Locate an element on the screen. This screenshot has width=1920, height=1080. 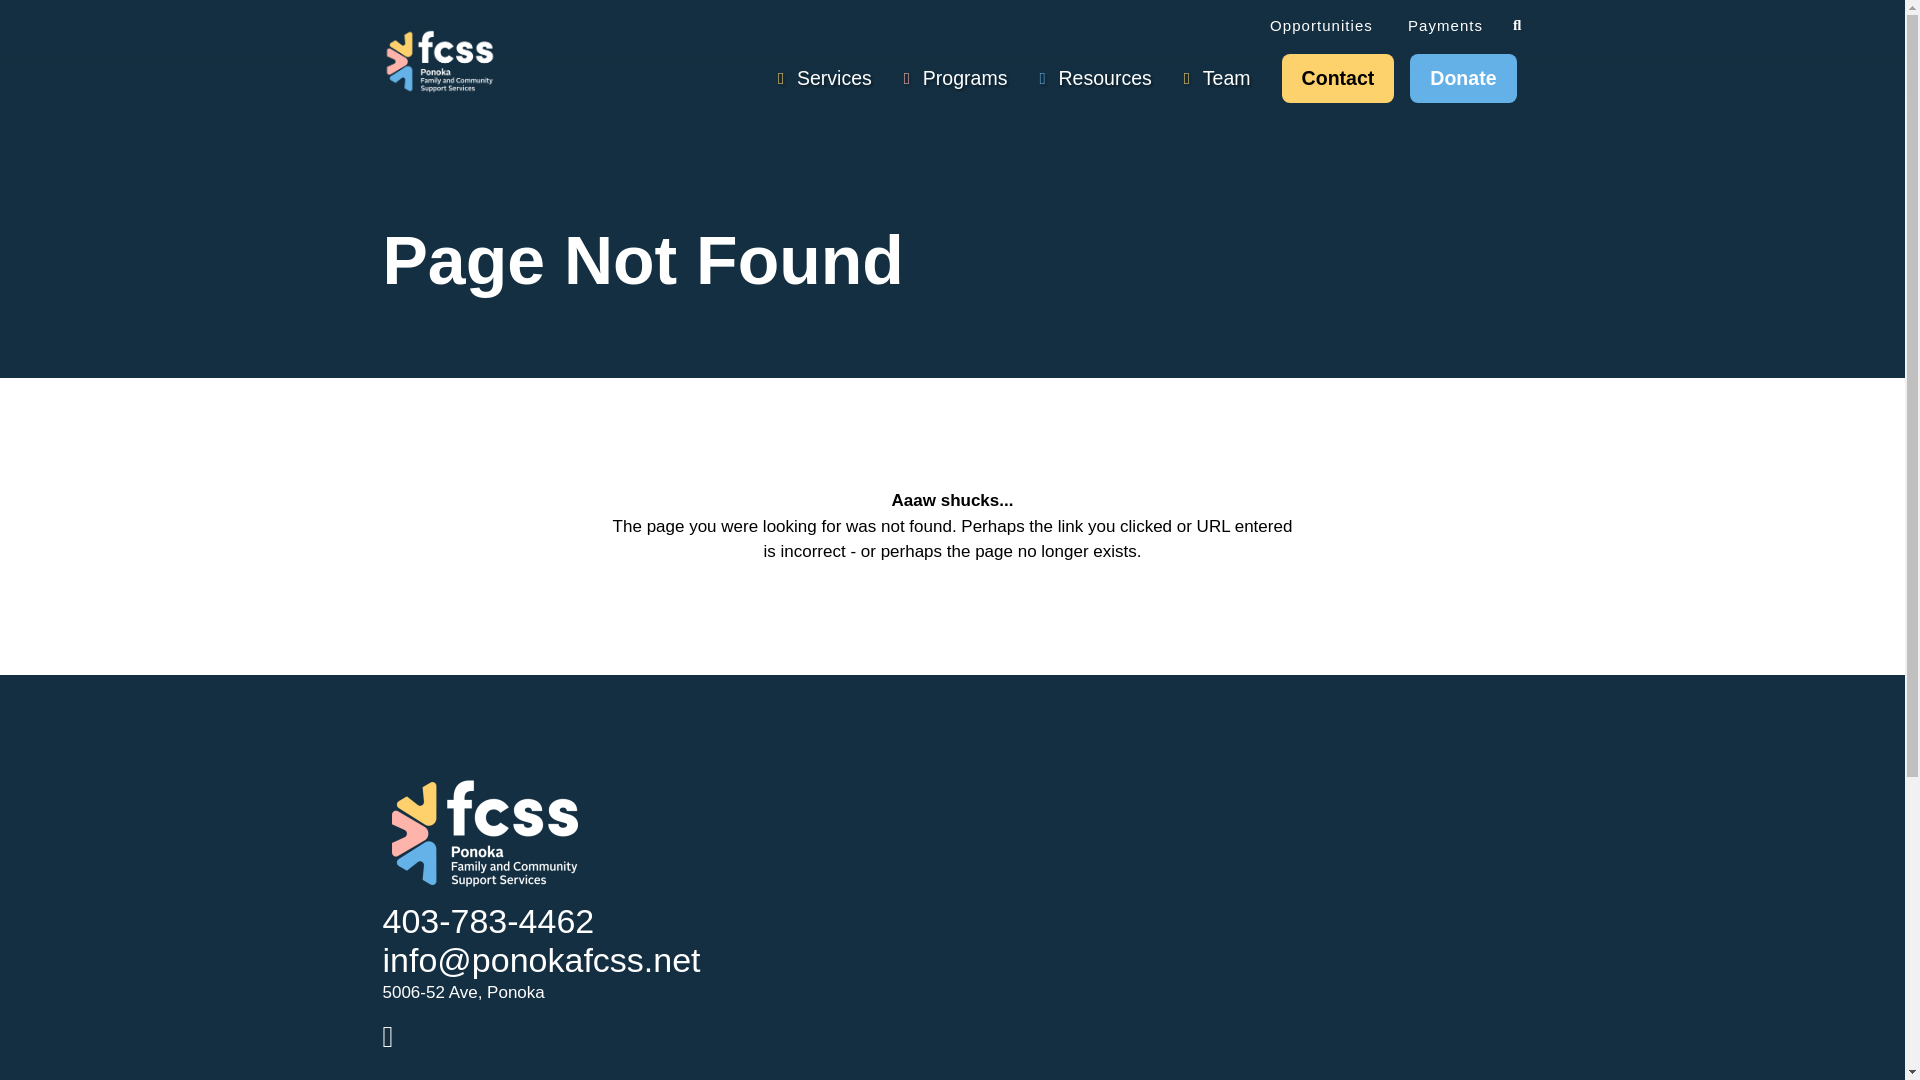
Donate is located at coordinates (1462, 78).